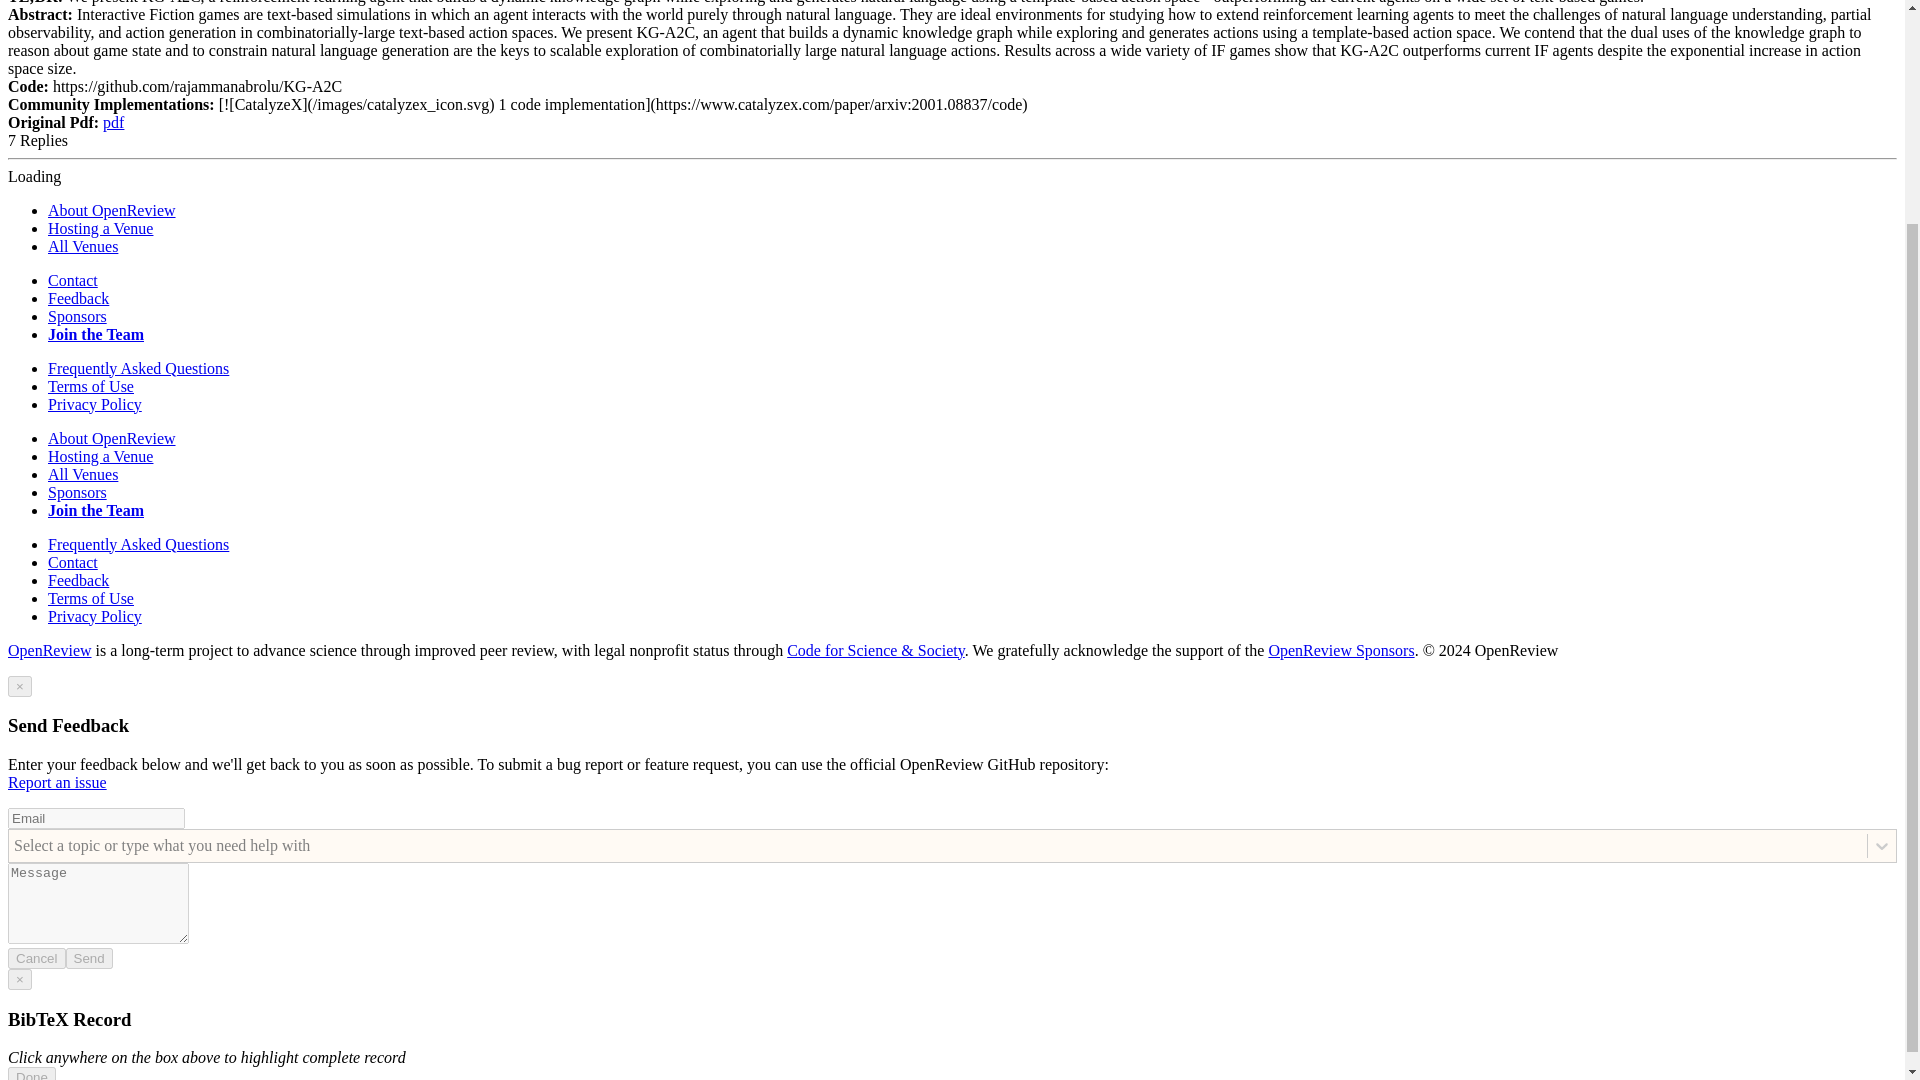  I want to click on Feedback, so click(78, 298).